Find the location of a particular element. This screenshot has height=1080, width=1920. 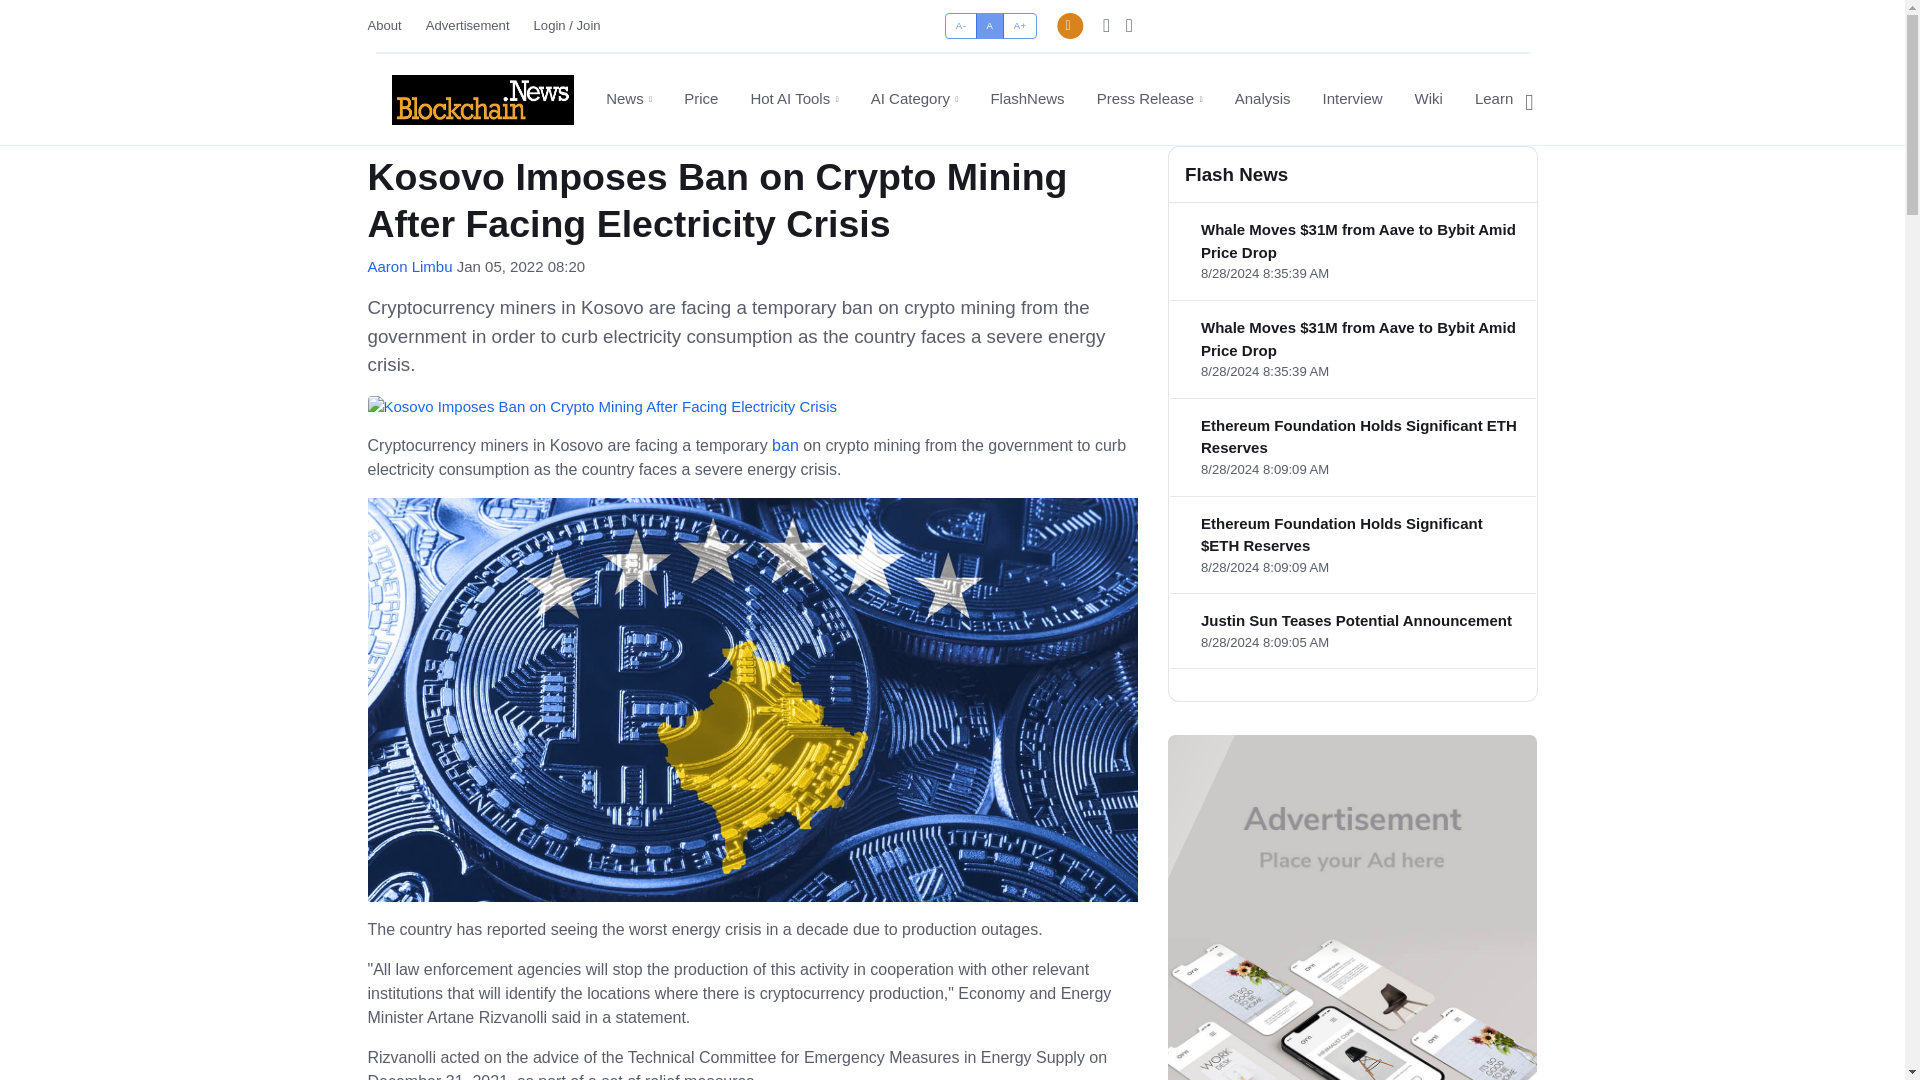

on is located at coordinates (951, 18).